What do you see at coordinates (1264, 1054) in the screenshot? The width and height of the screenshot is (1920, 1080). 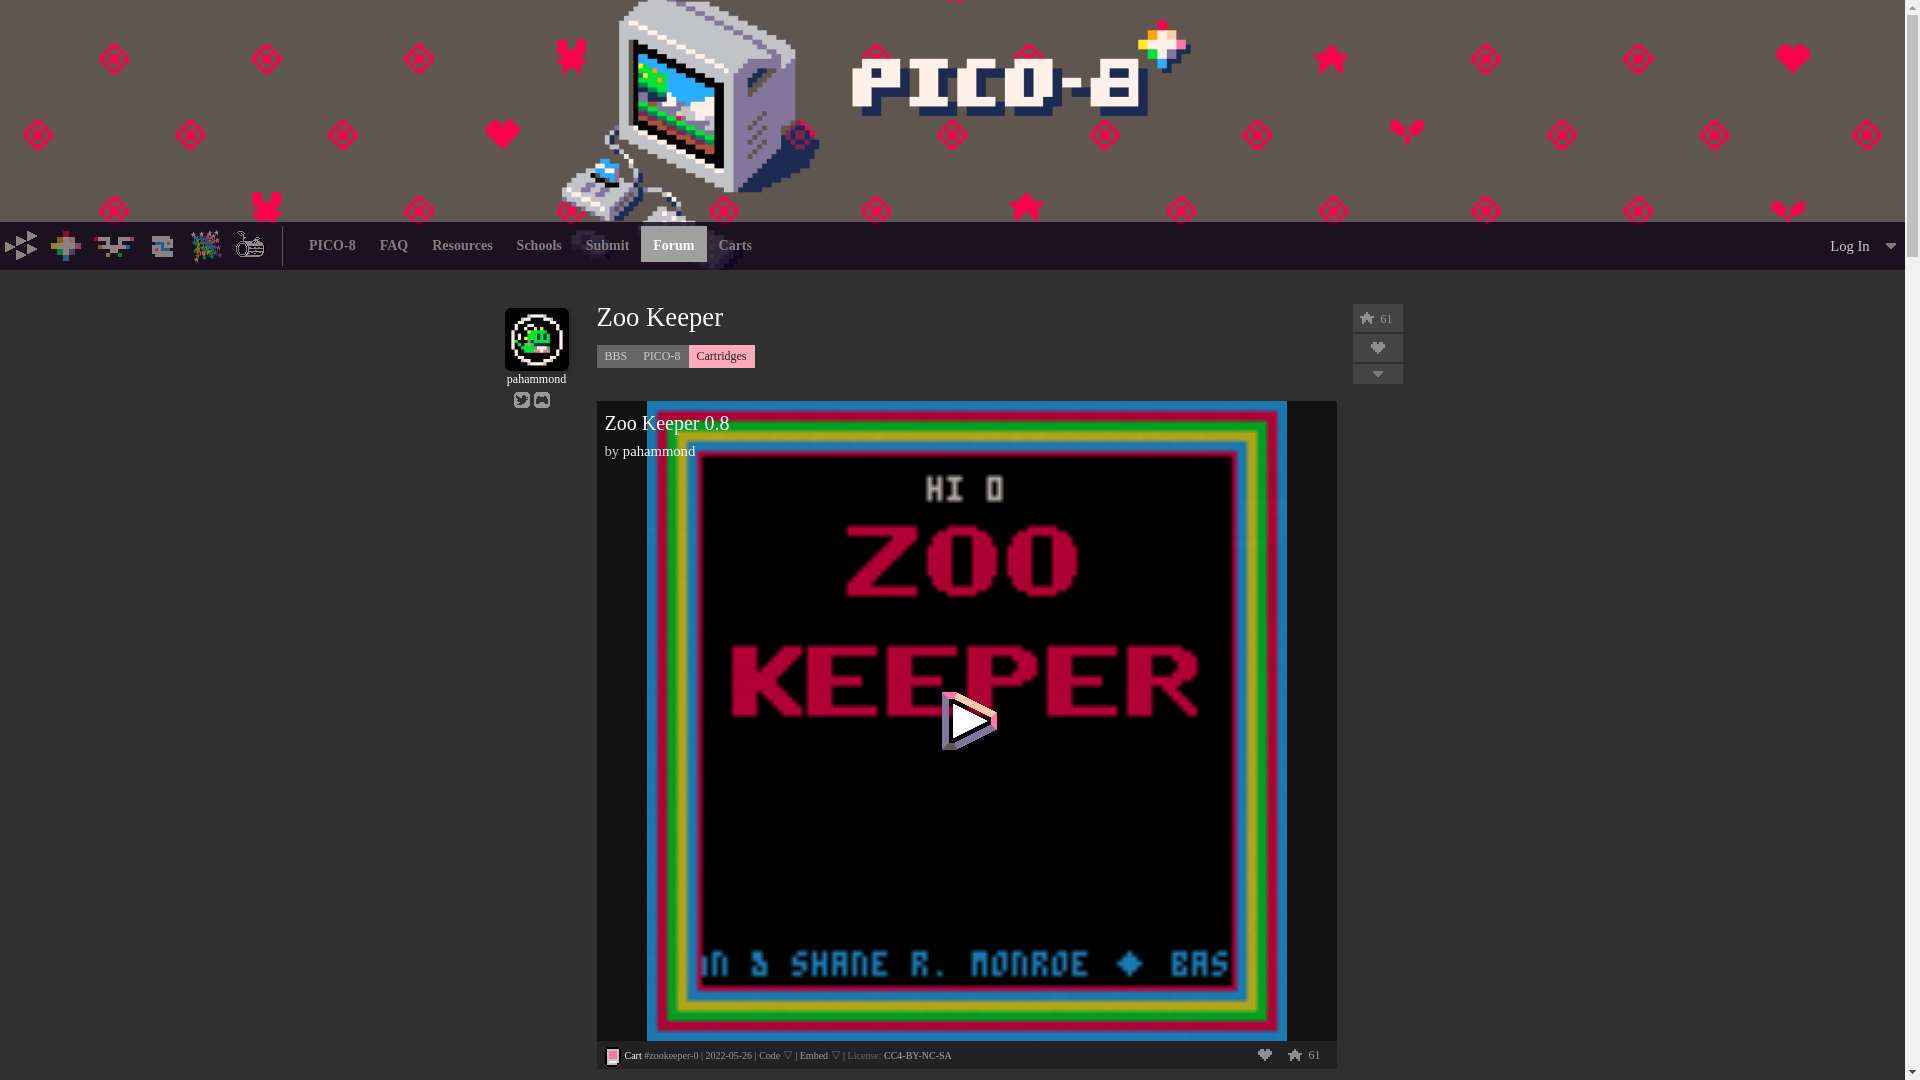 I see `Add to your favourites collection` at bounding box center [1264, 1054].